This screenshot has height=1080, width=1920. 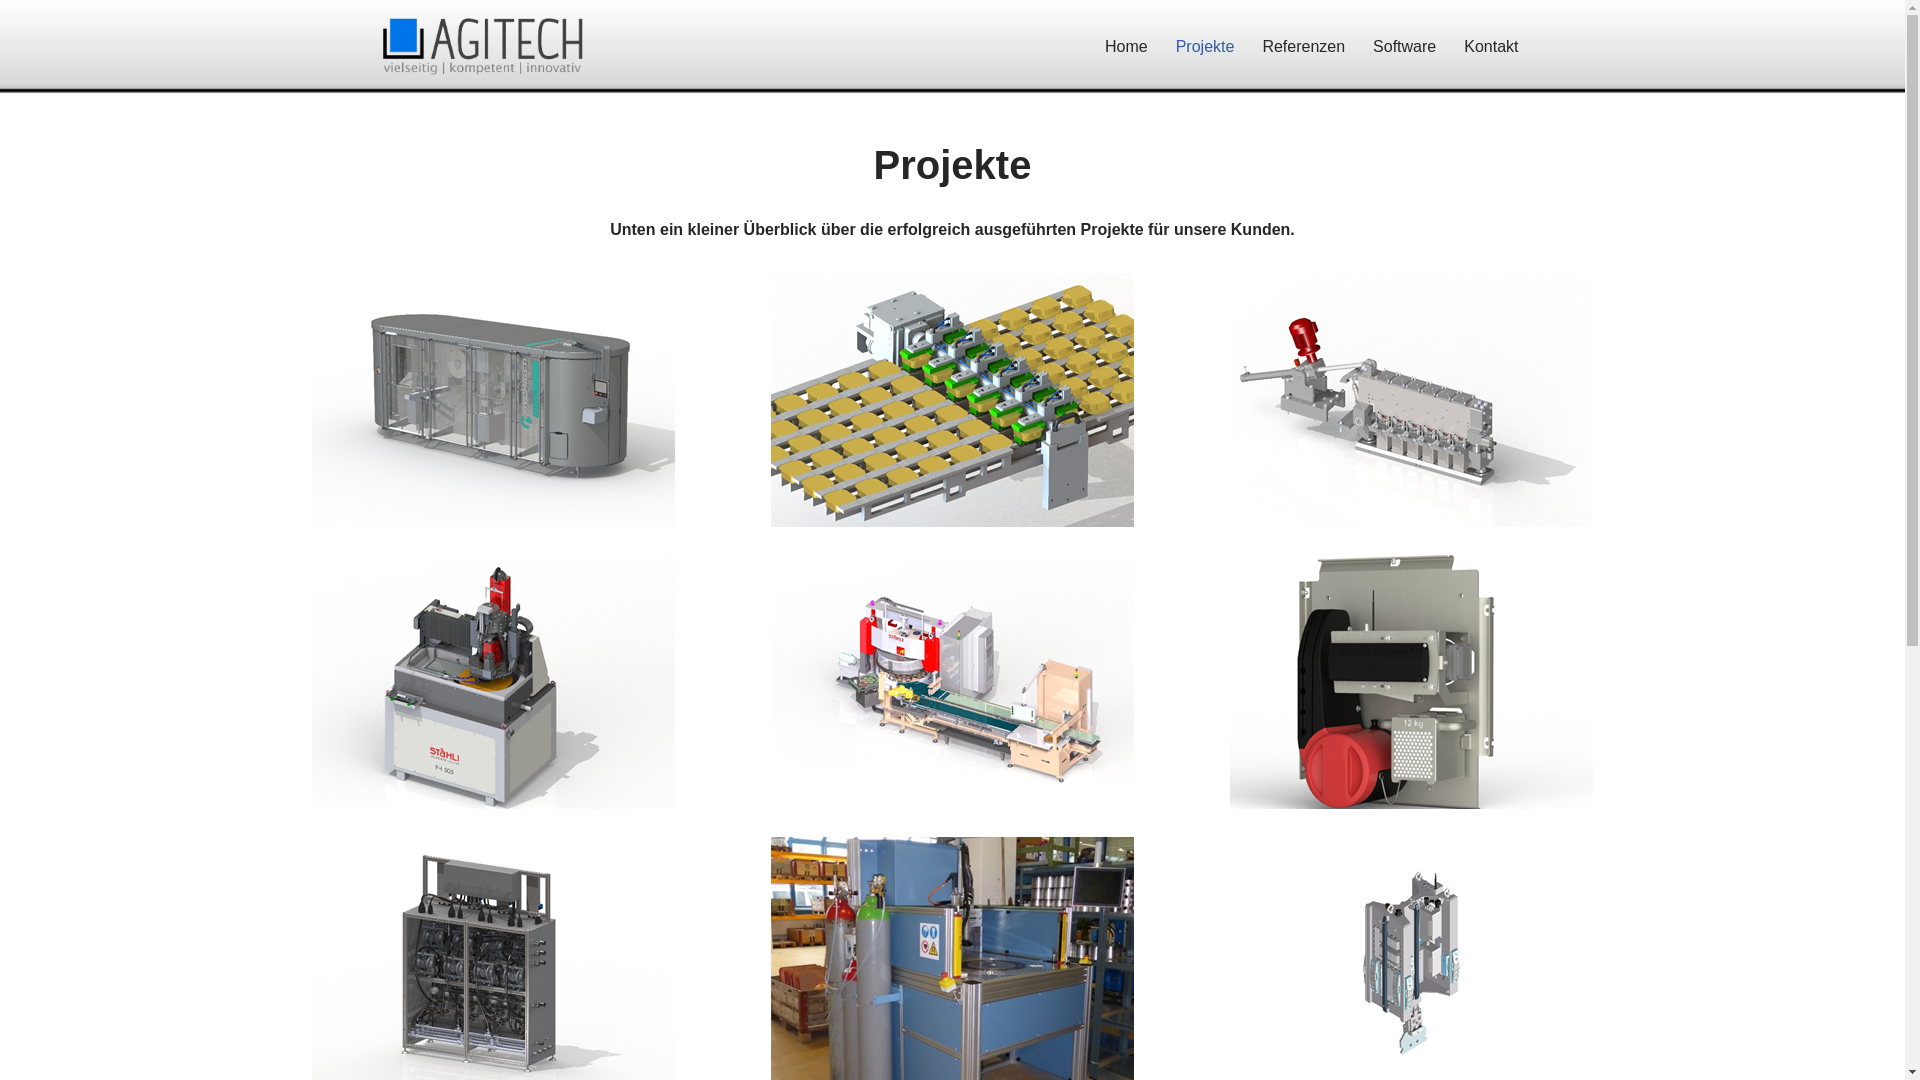 What do you see at coordinates (15, 42) in the screenshot?
I see `Zum Inhalt springen` at bounding box center [15, 42].